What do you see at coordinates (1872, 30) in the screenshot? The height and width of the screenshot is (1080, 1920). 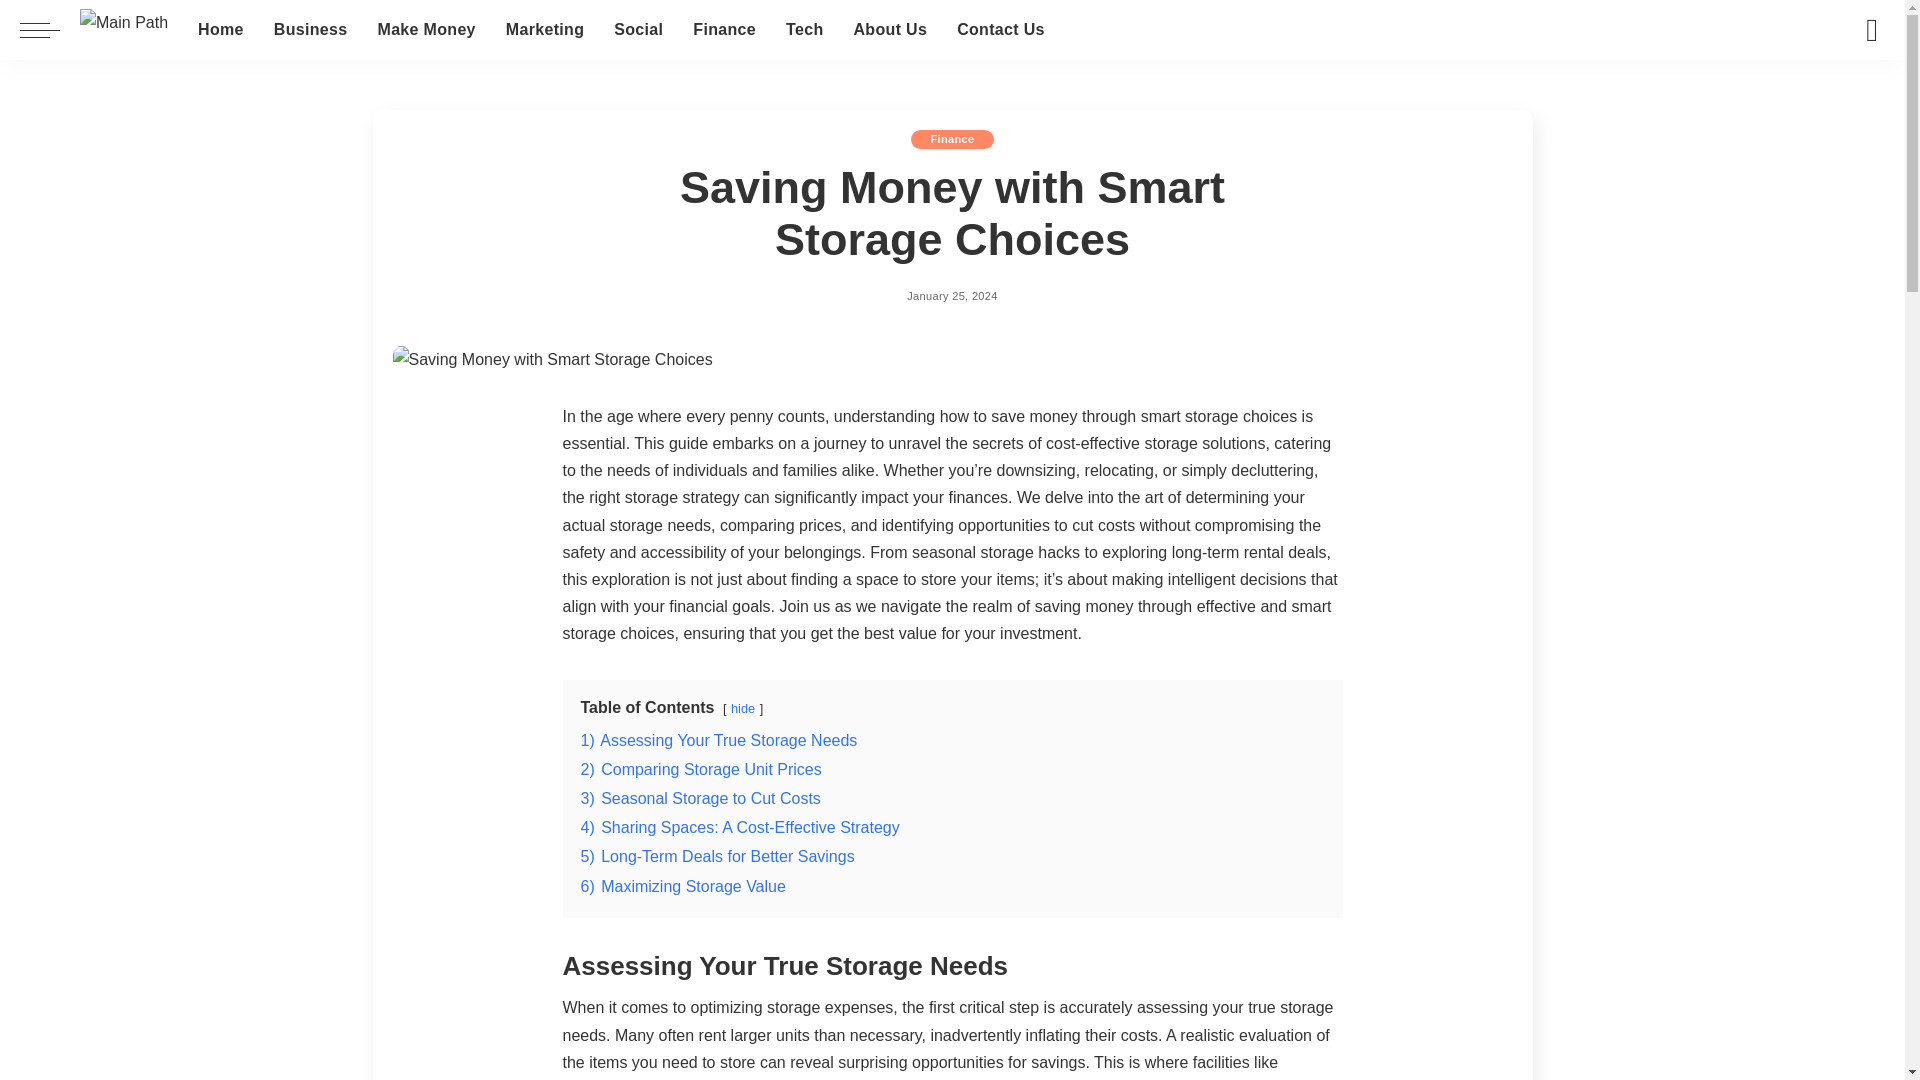 I see `Search` at bounding box center [1872, 30].